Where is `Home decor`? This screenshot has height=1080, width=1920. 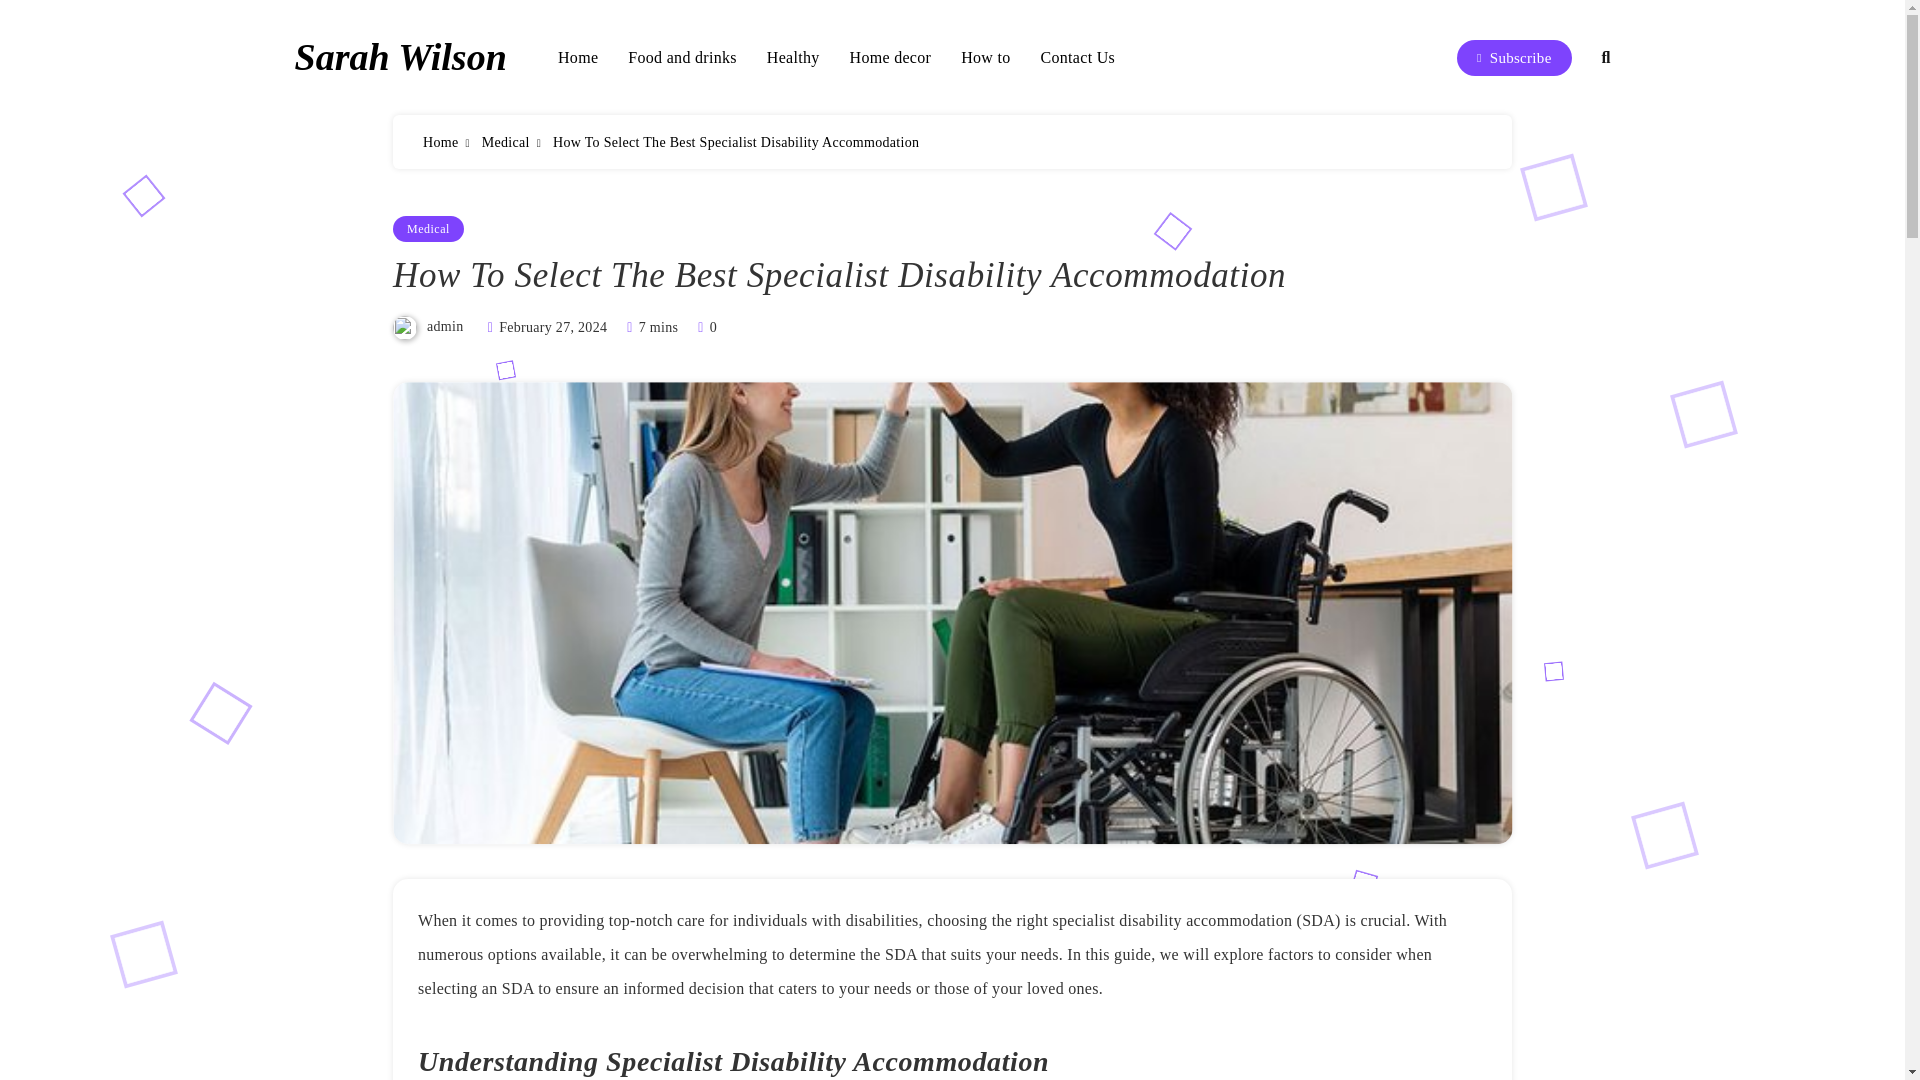
Home decor is located at coordinates (890, 58).